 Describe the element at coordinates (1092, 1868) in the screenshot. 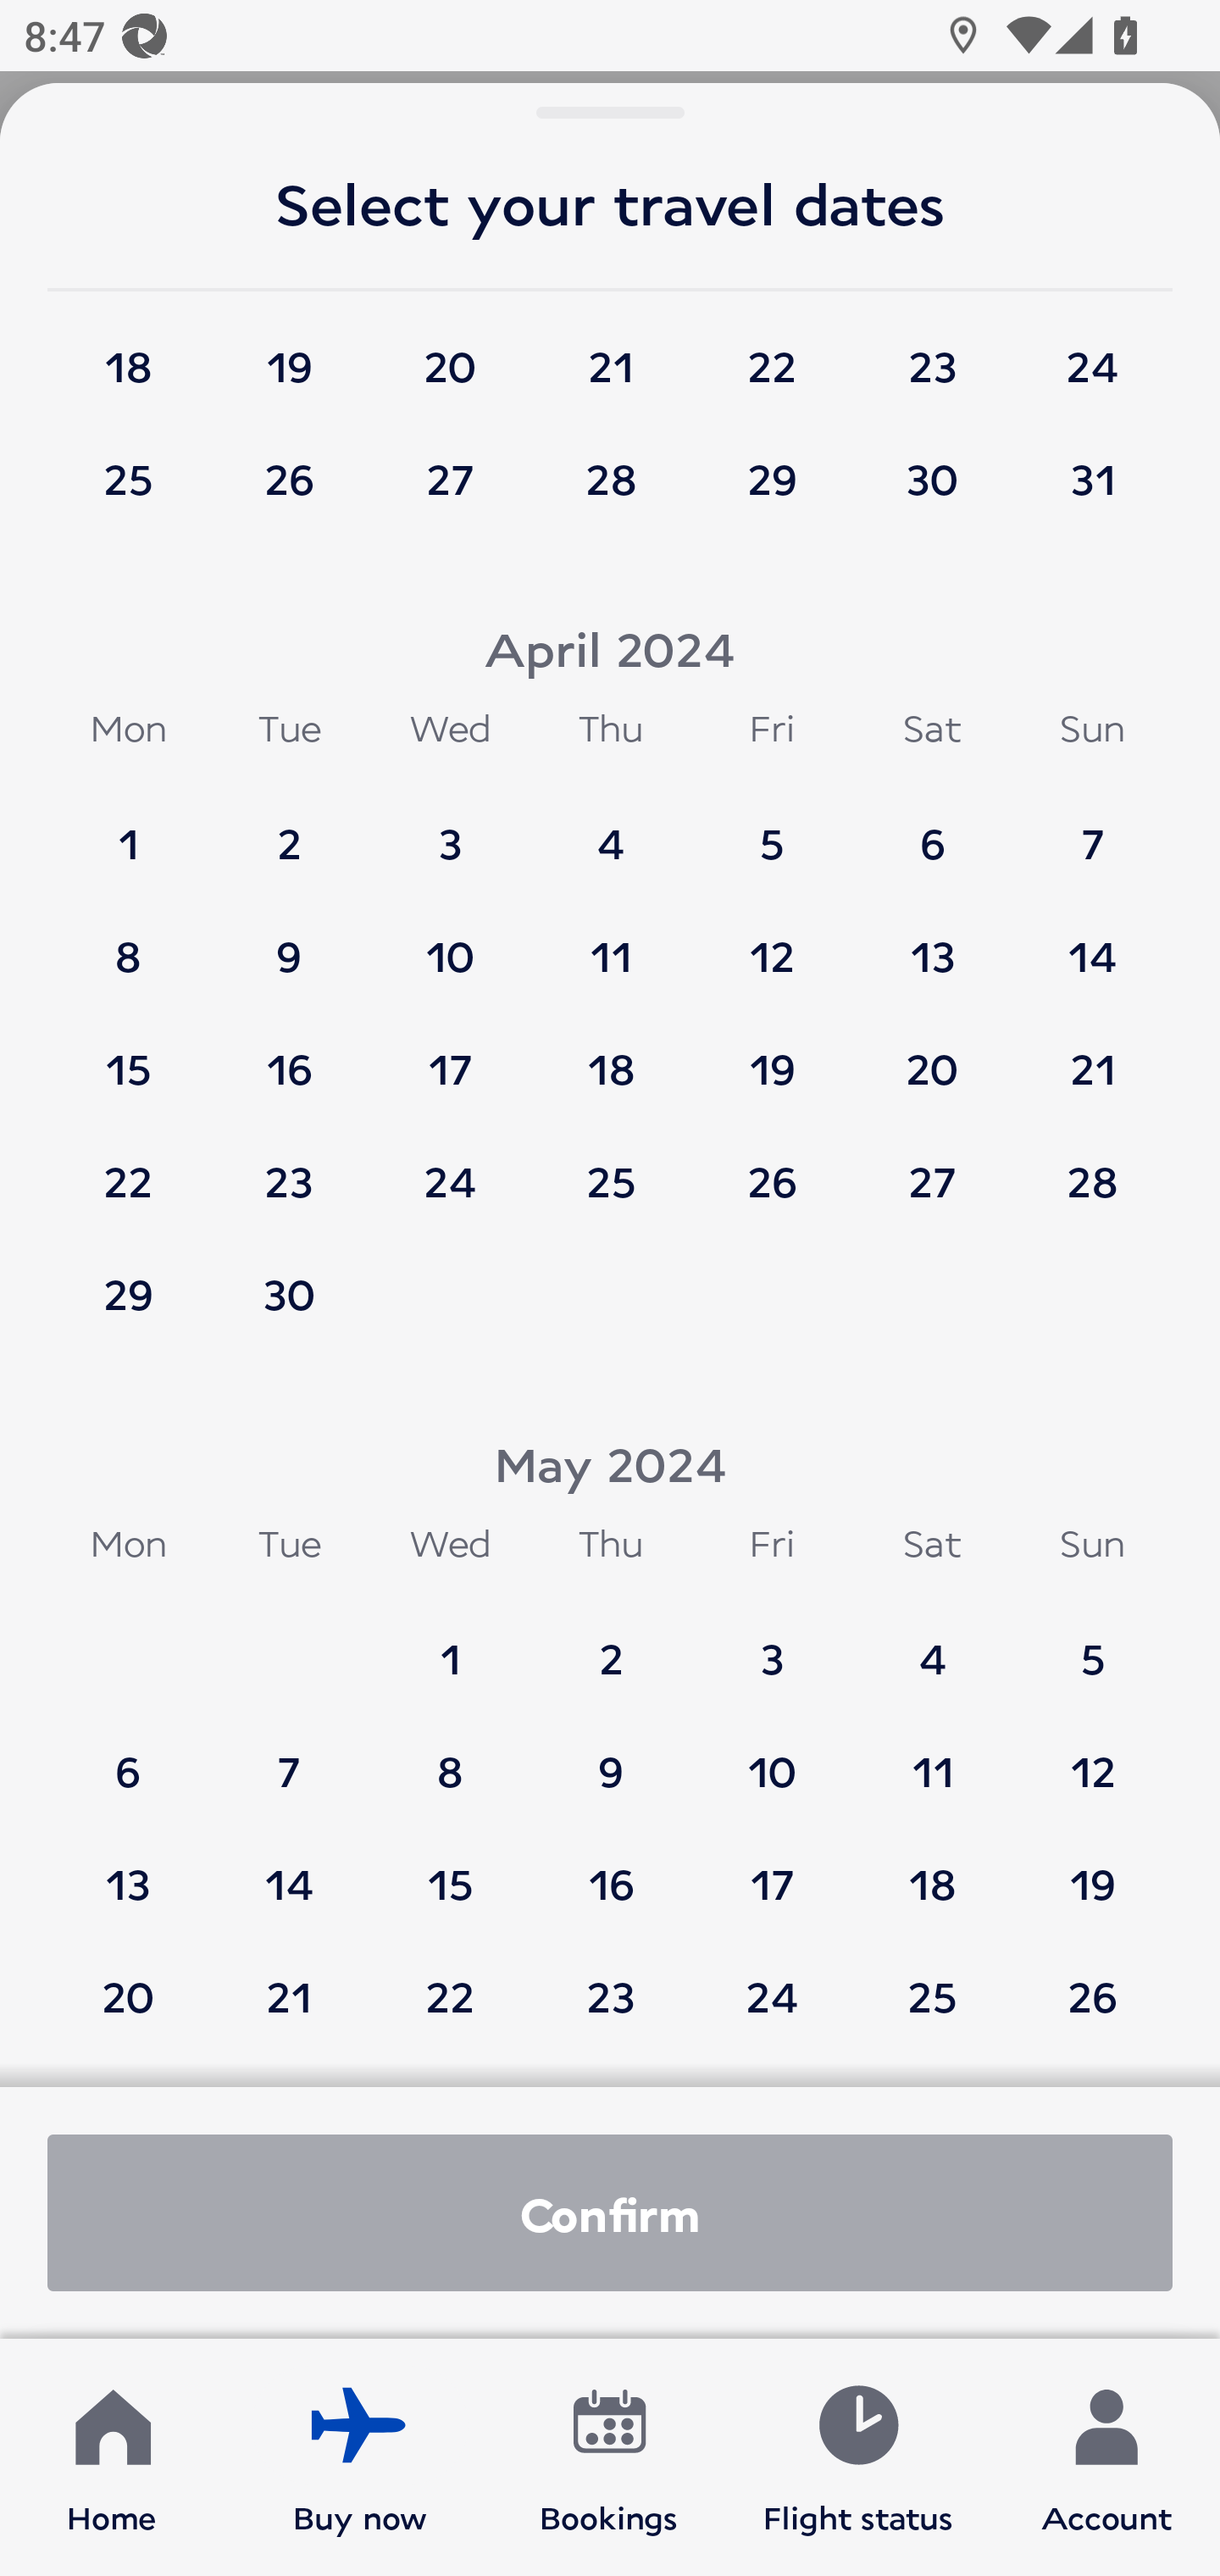

I see `19` at that location.